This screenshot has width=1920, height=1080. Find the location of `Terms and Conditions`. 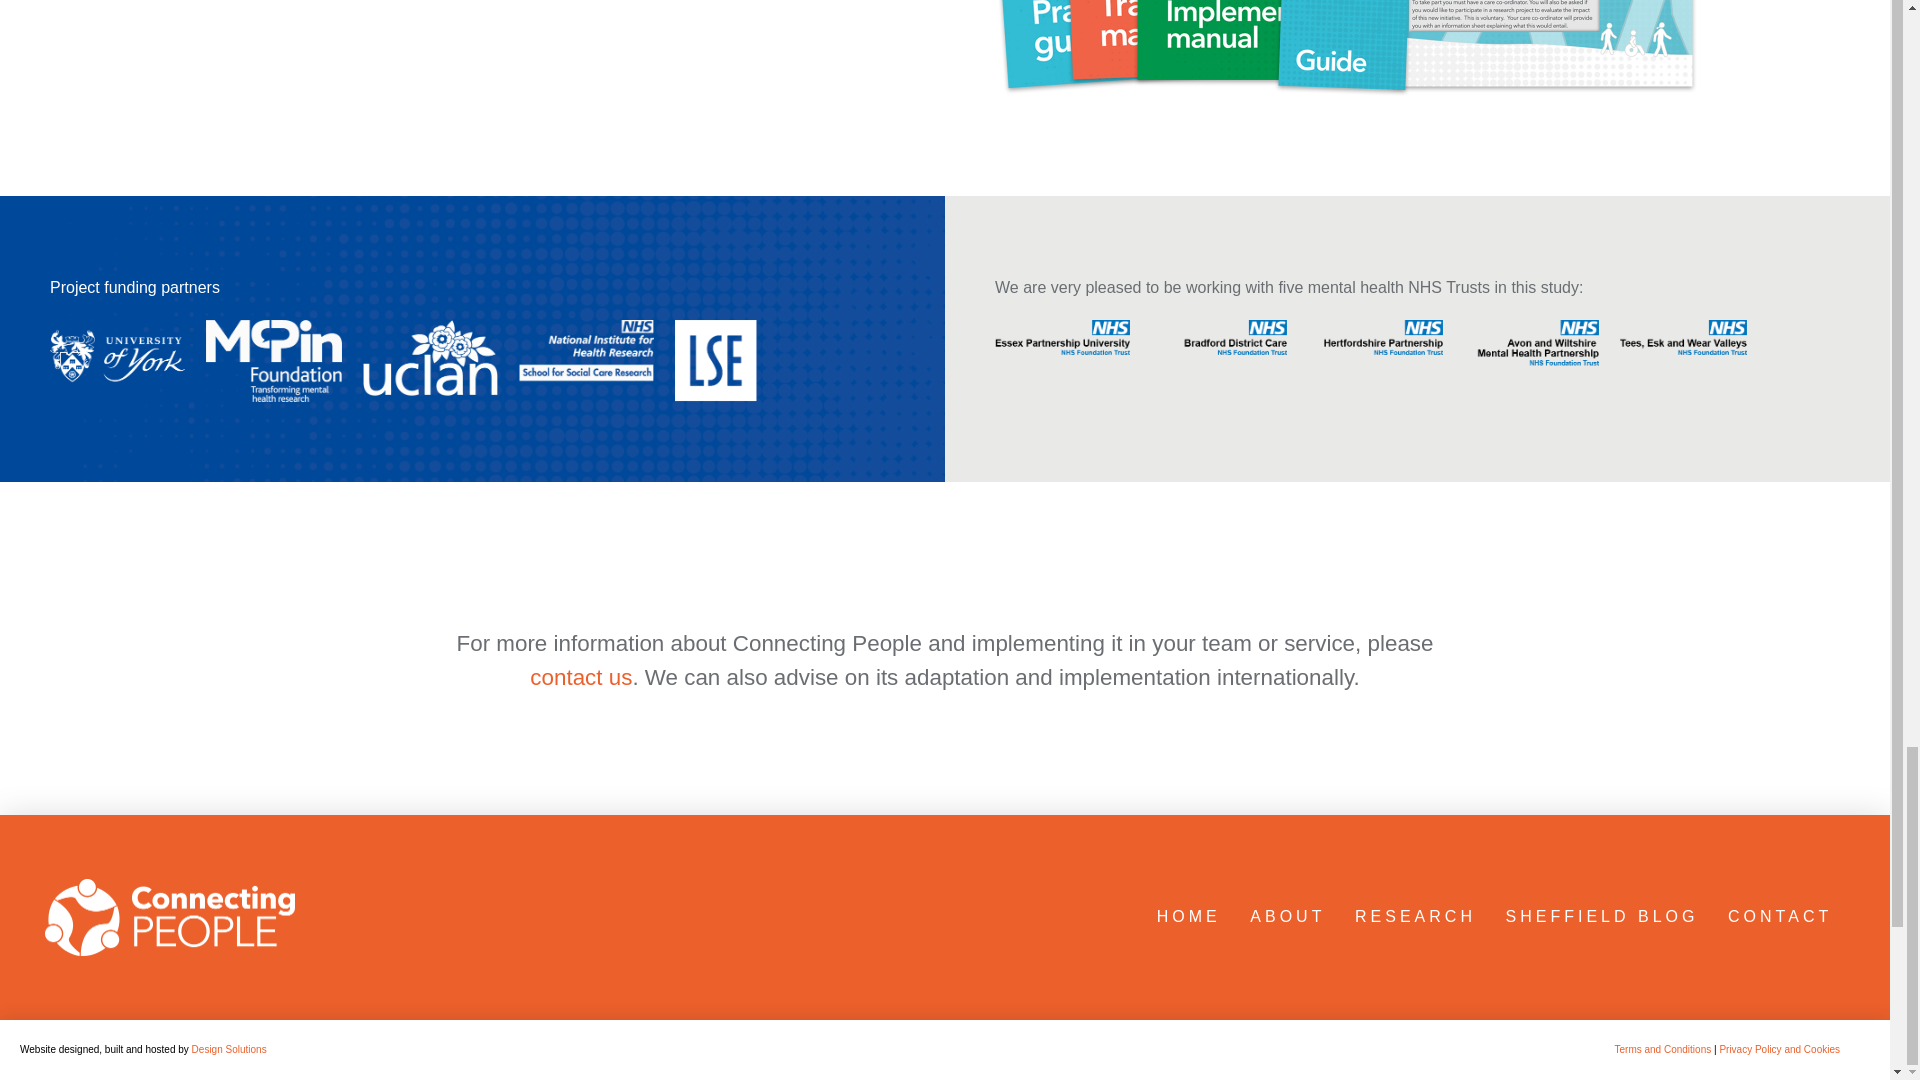

Terms and Conditions is located at coordinates (1664, 1050).